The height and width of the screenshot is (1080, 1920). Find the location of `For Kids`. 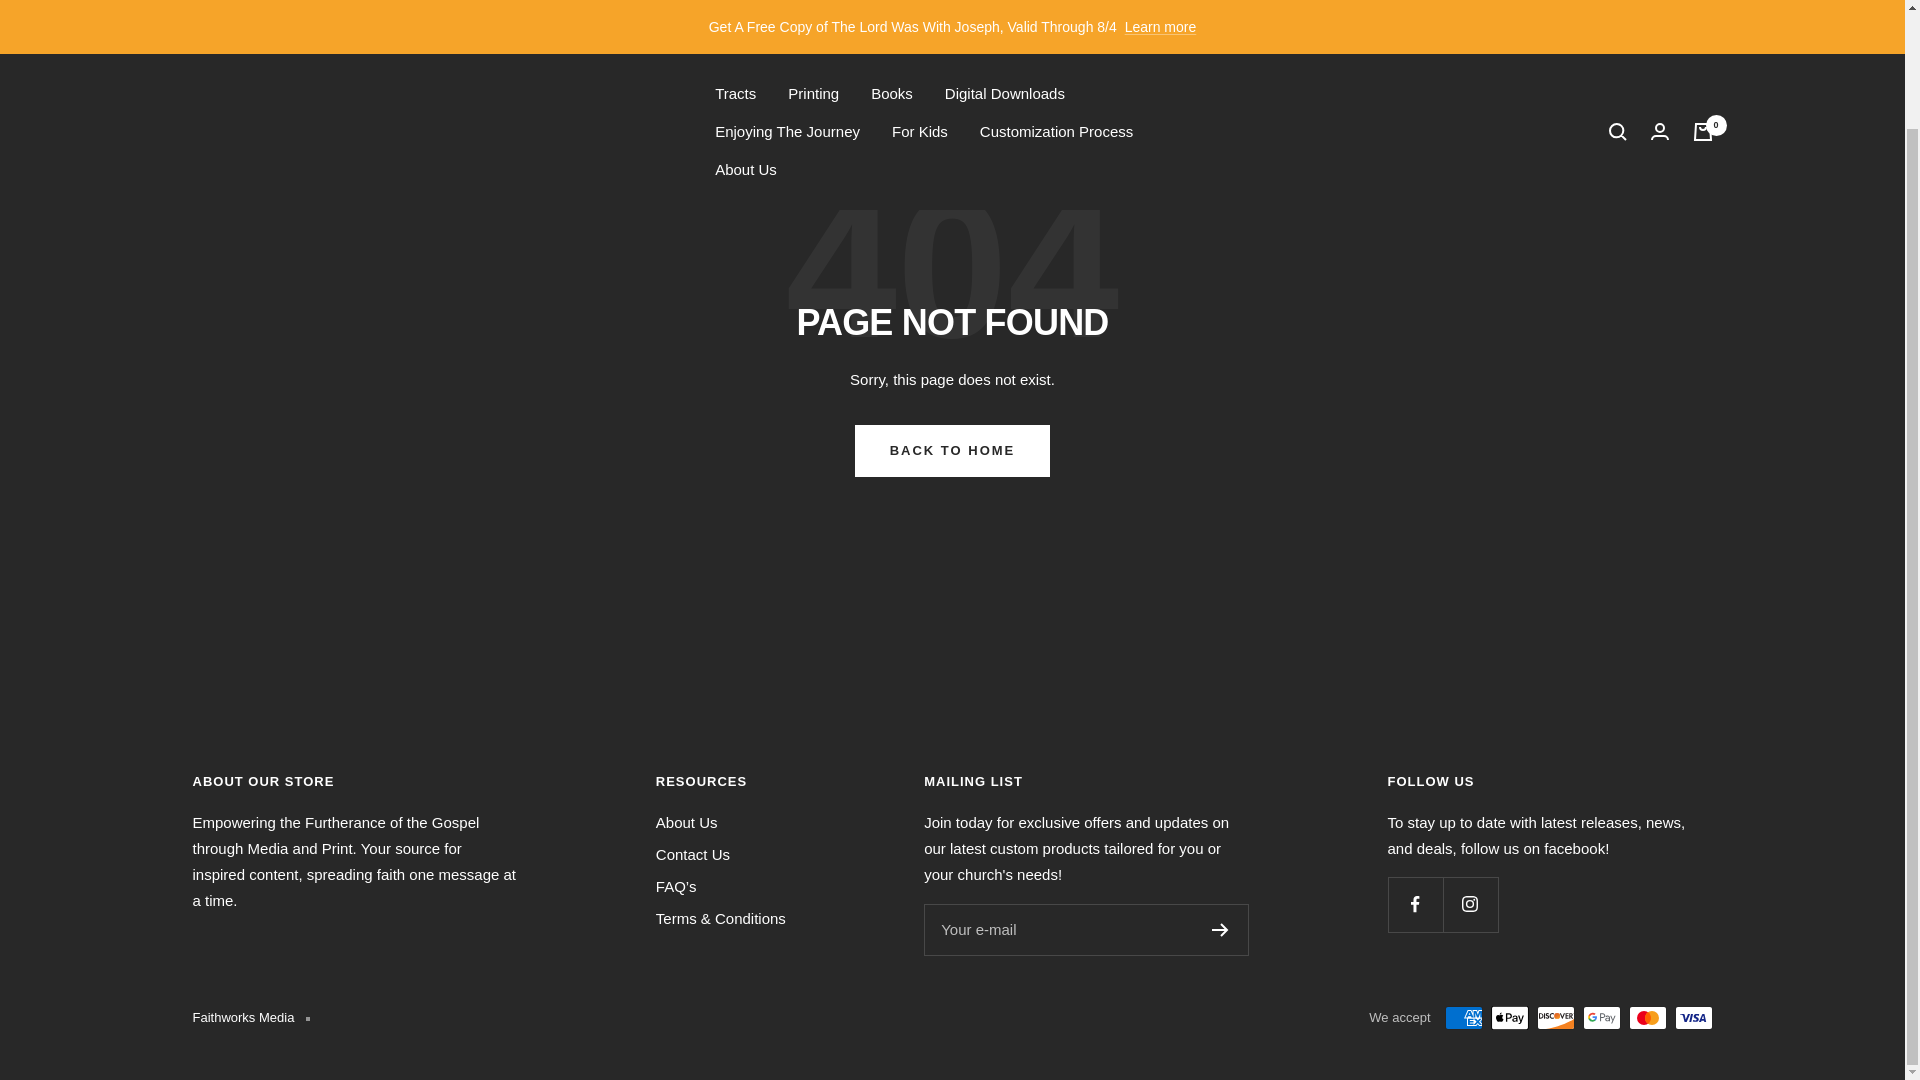

For Kids is located at coordinates (920, 6).